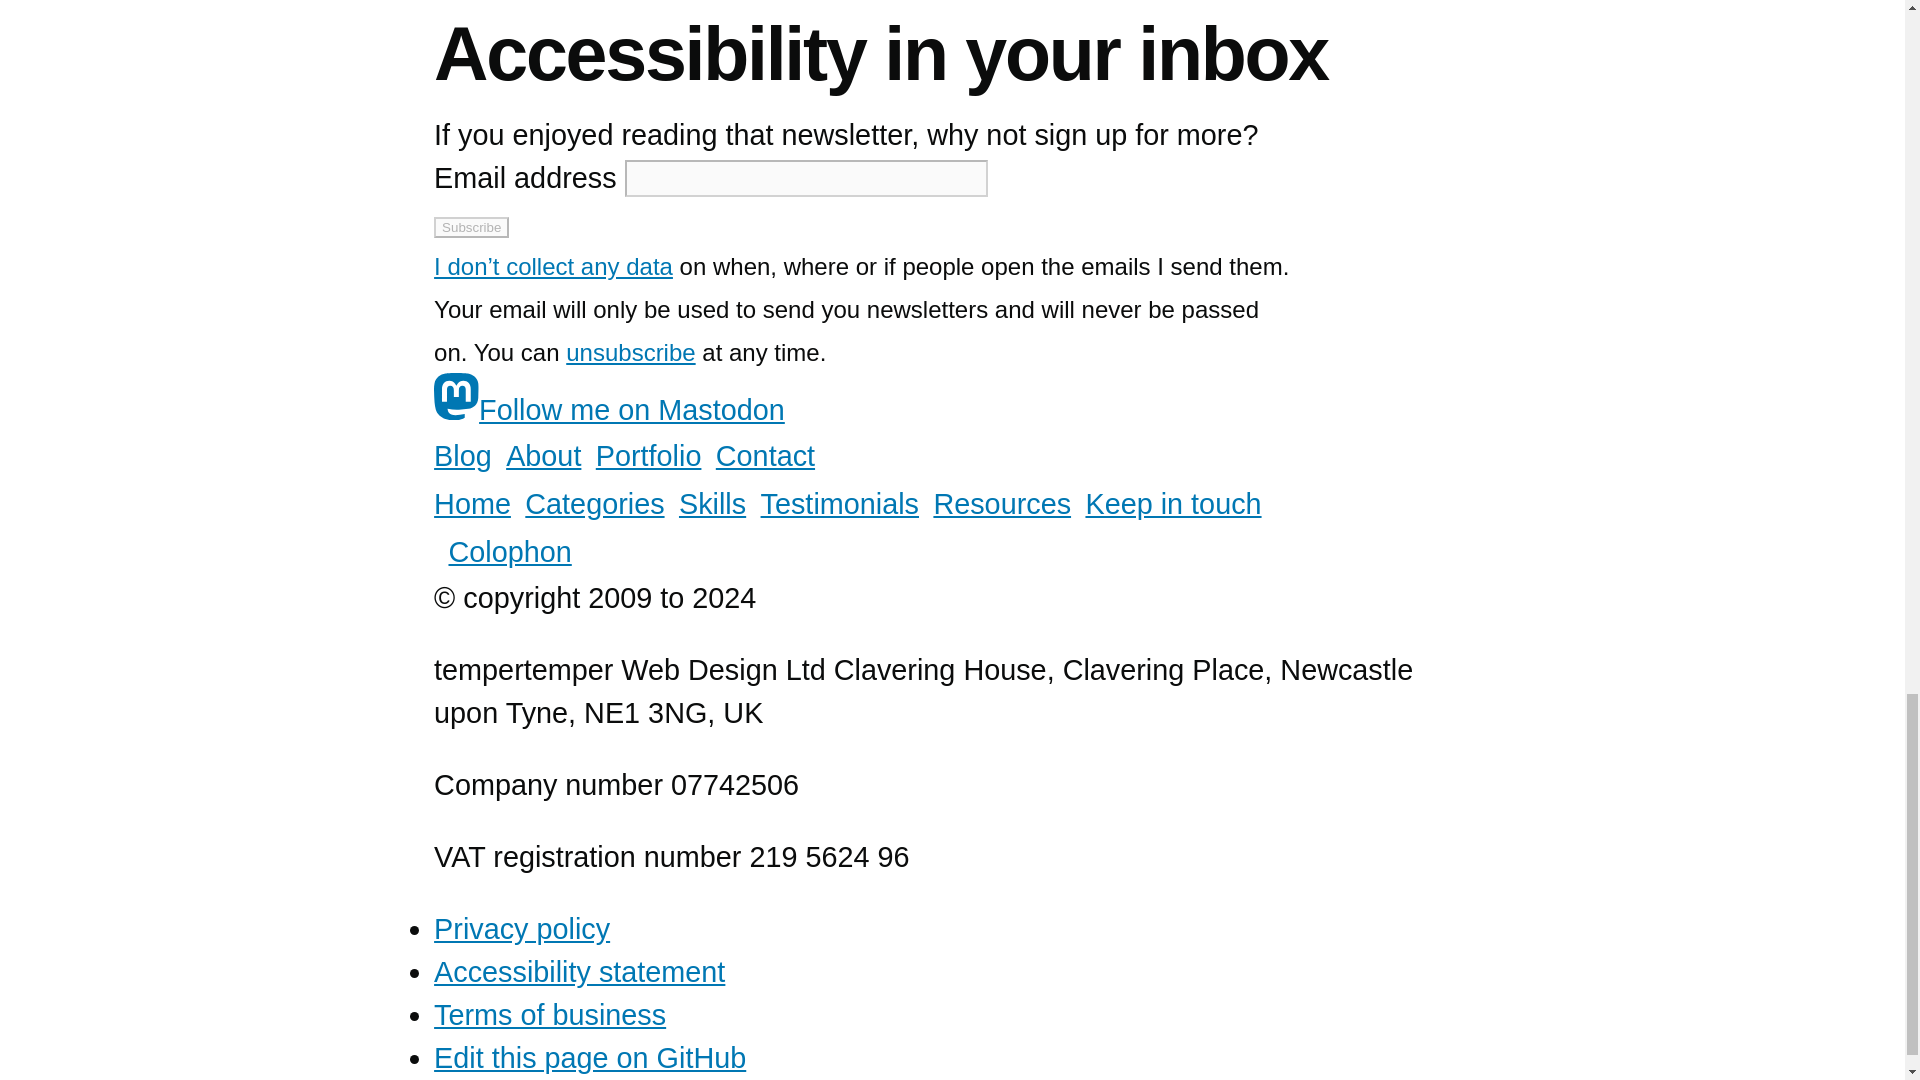 This screenshot has height=1080, width=1920. What do you see at coordinates (648, 456) in the screenshot?
I see `Portfolio` at bounding box center [648, 456].